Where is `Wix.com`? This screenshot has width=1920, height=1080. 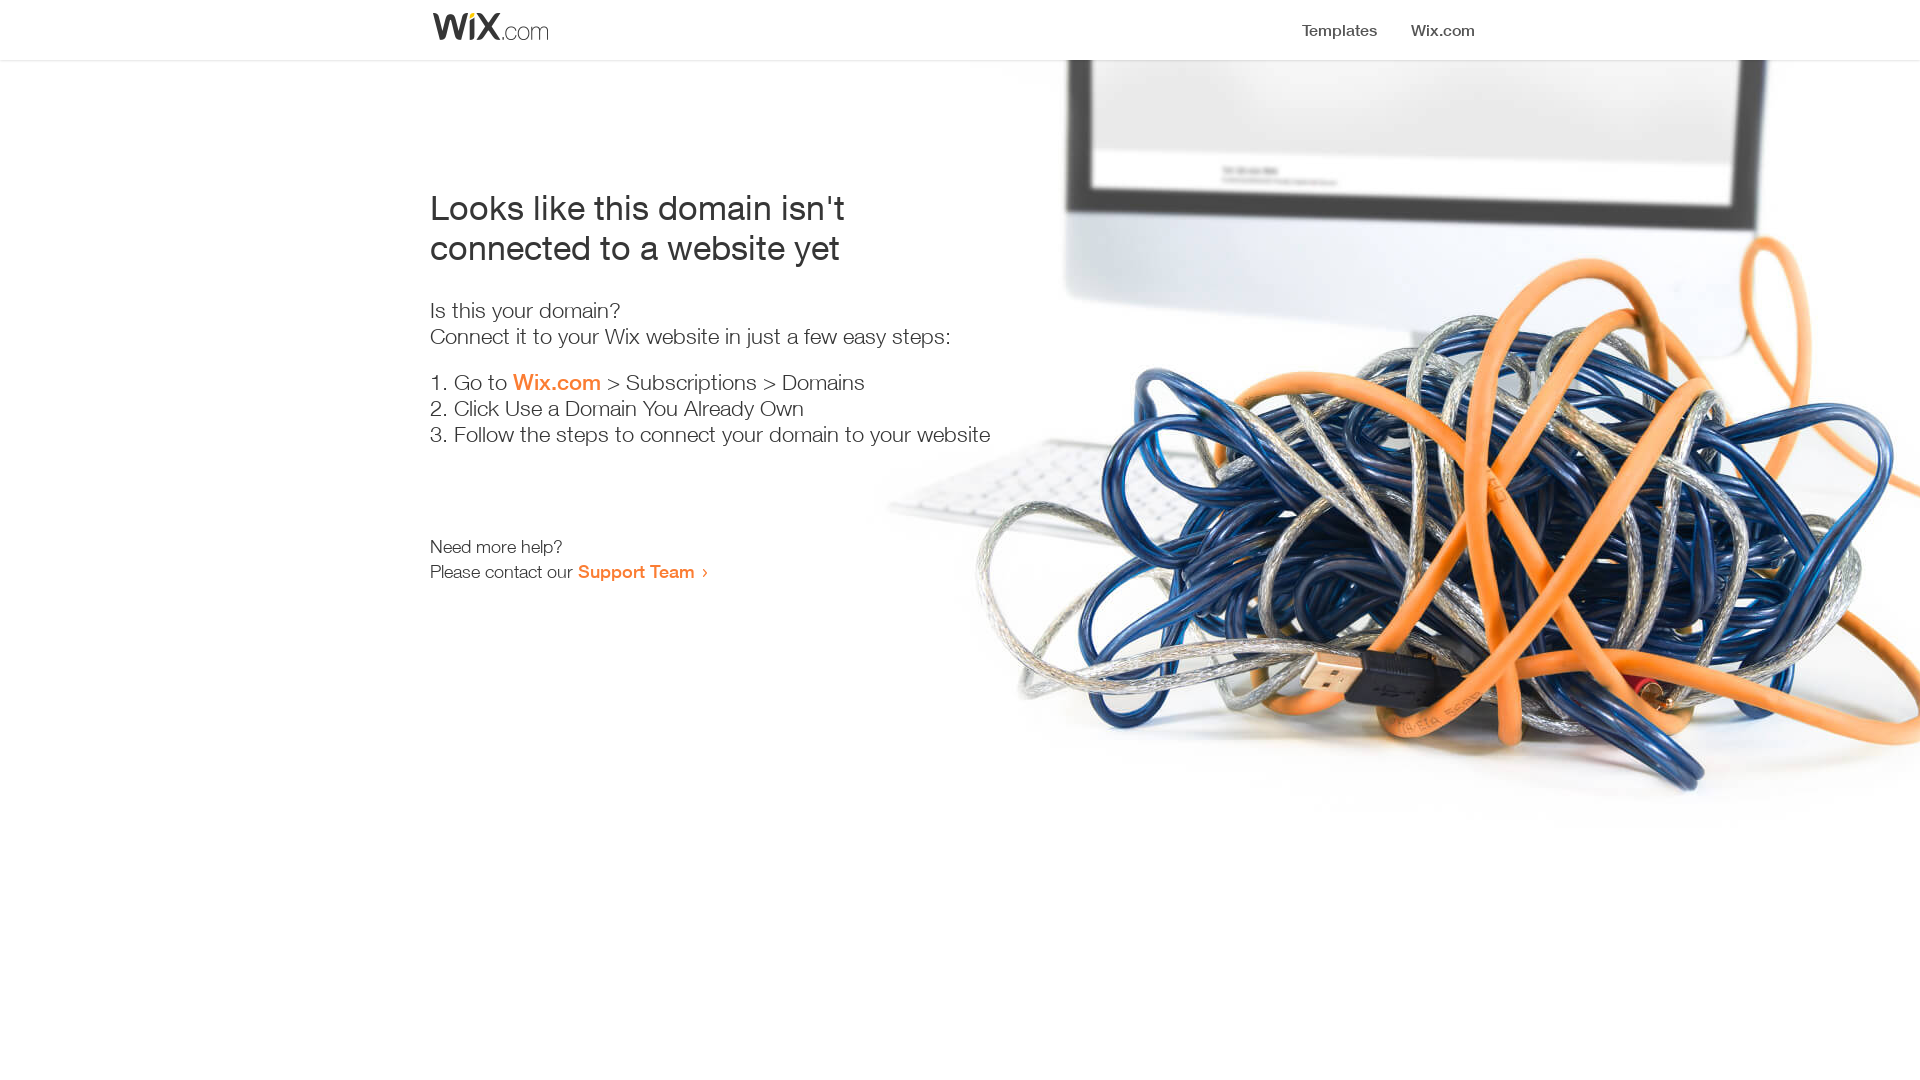 Wix.com is located at coordinates (557, 382).